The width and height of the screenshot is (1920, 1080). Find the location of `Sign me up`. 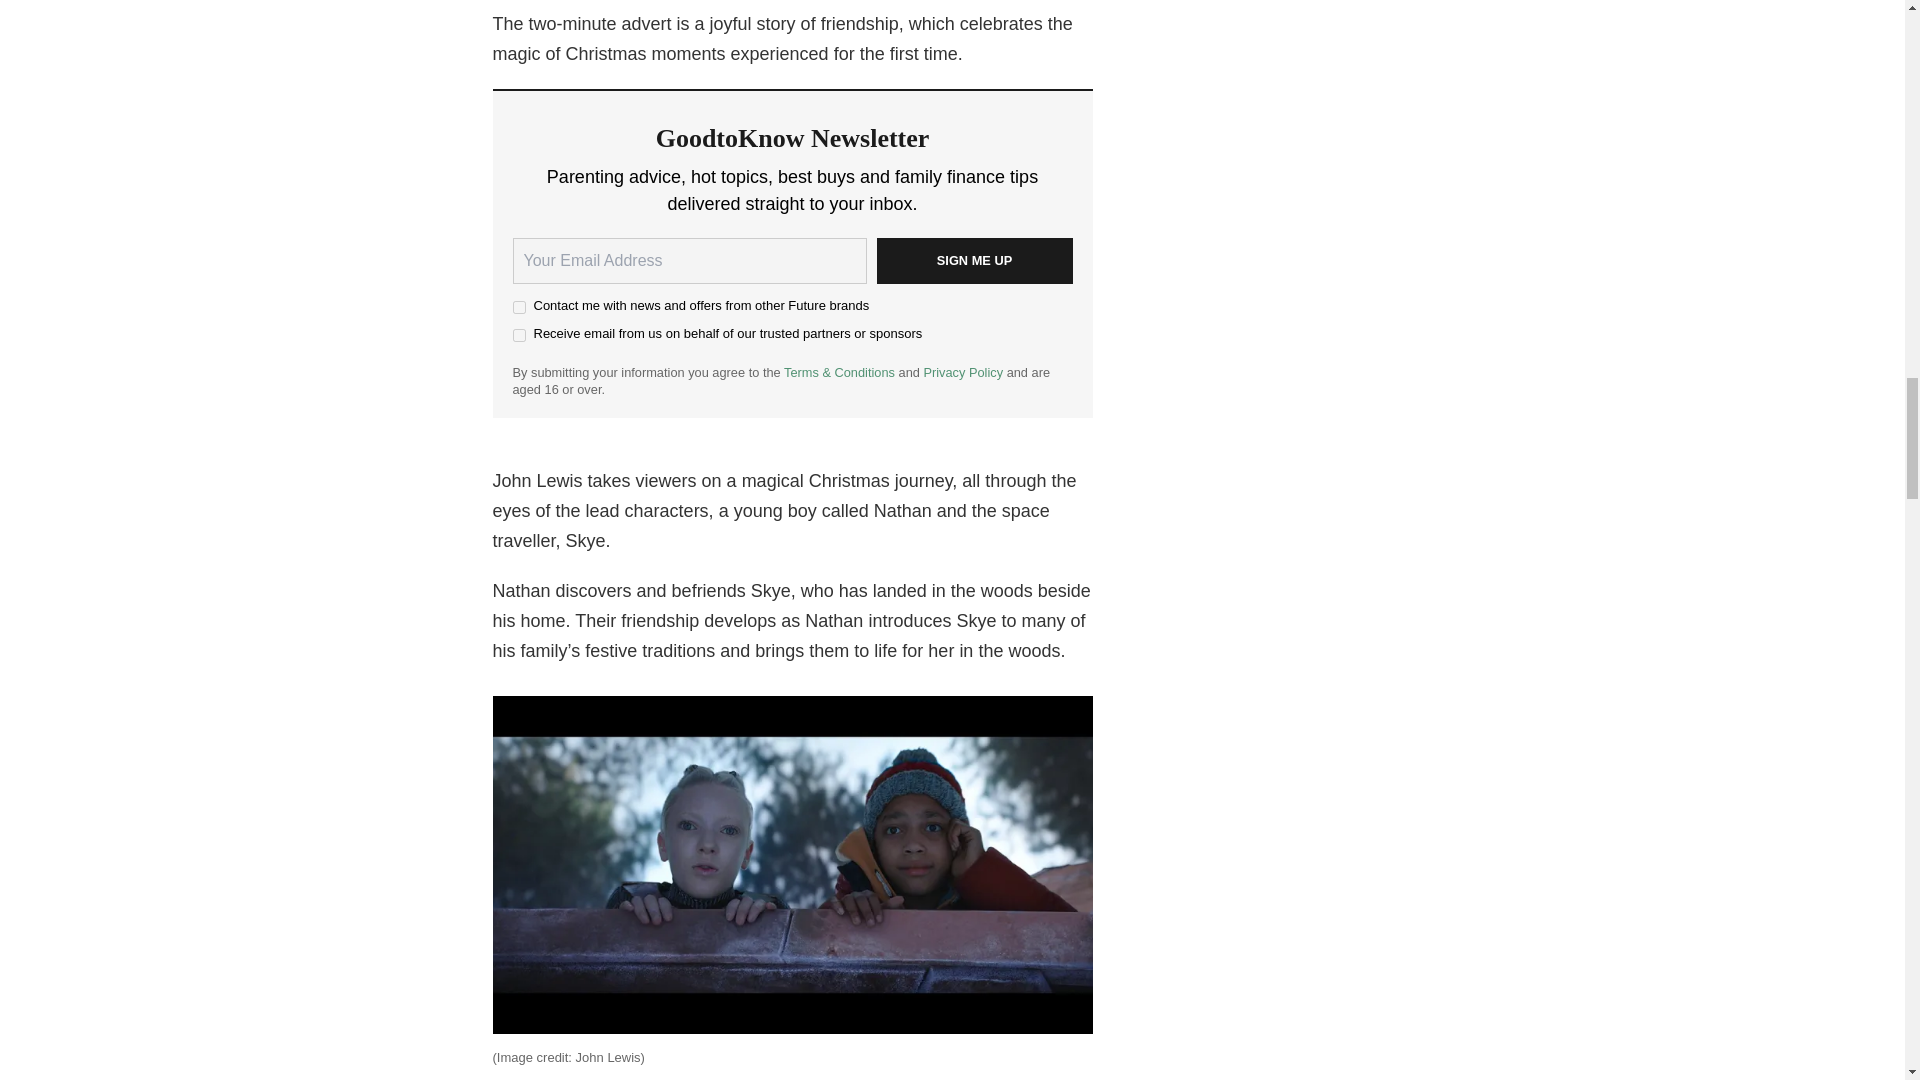

Sign me up is located at coordinates (973, 260).